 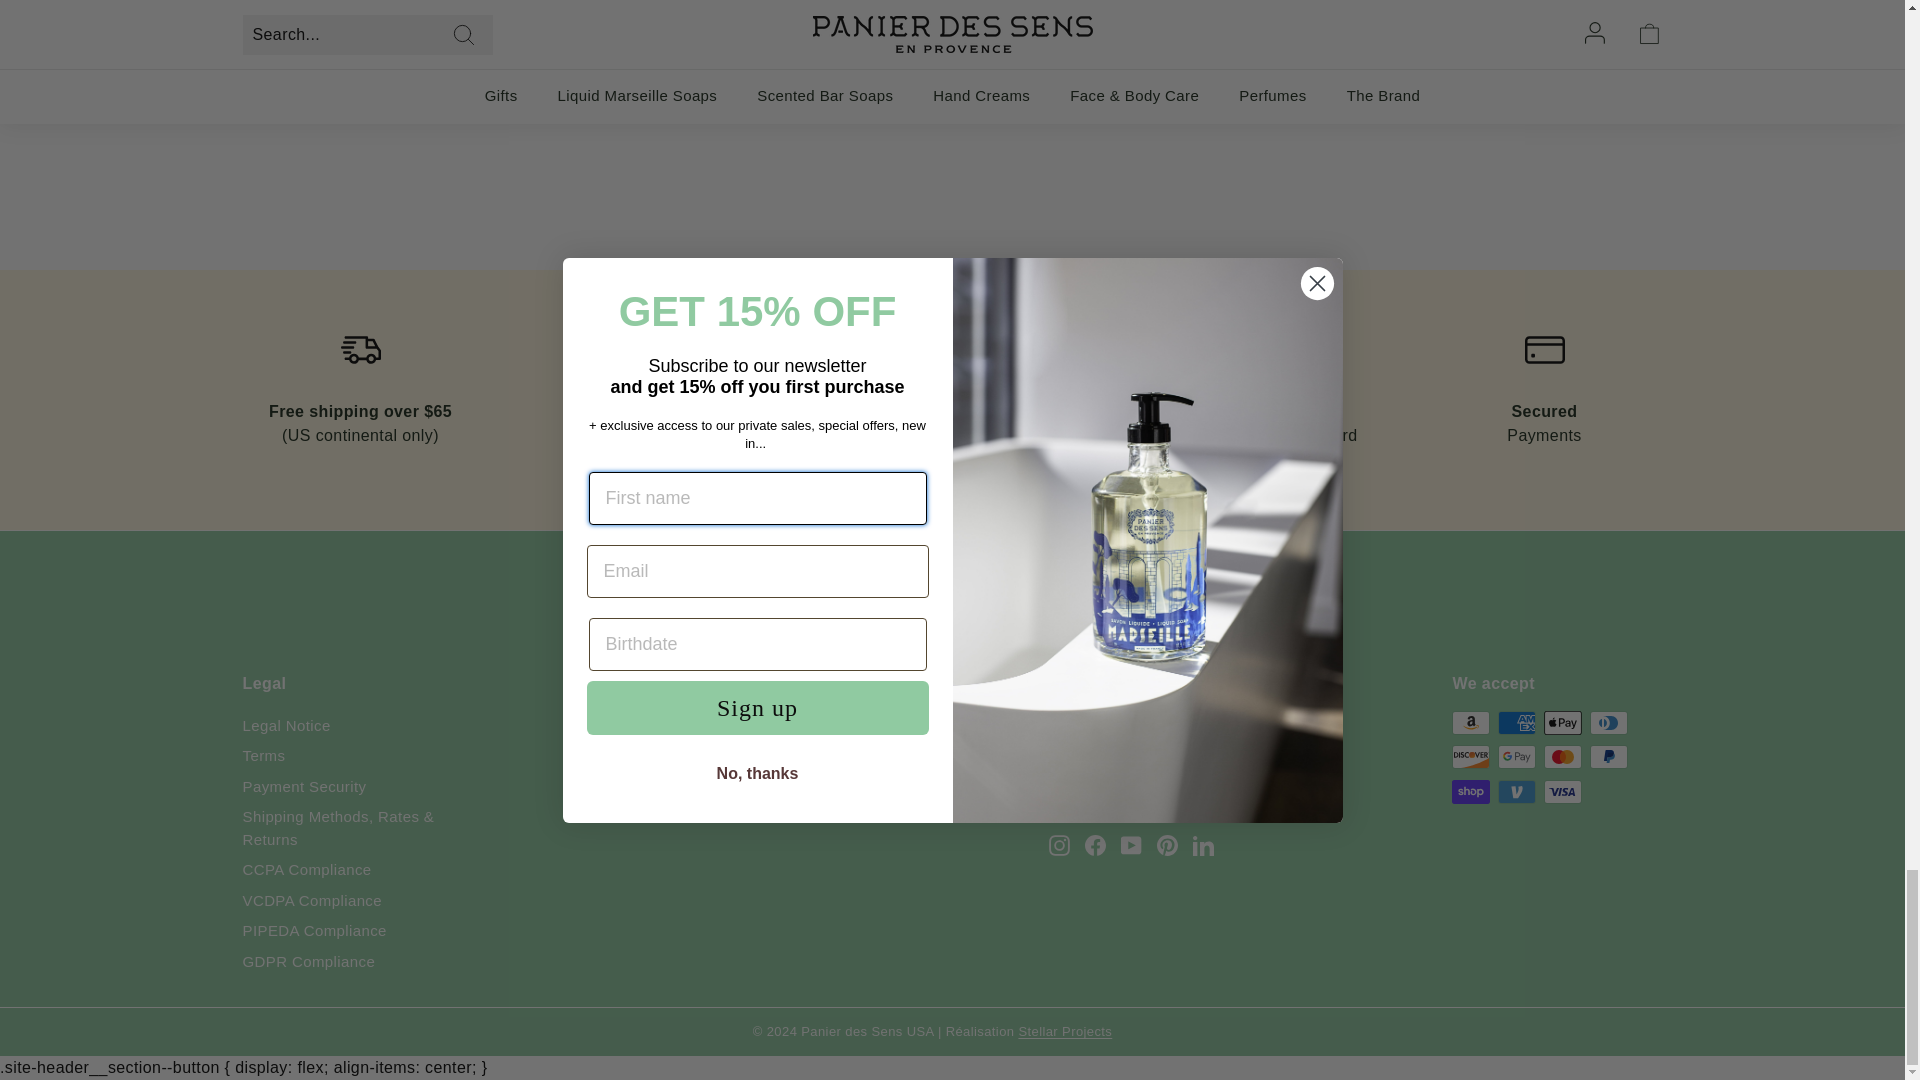 I want to click on Panier des Sens USA on LinkedIn, so click(x=1202, y=844).